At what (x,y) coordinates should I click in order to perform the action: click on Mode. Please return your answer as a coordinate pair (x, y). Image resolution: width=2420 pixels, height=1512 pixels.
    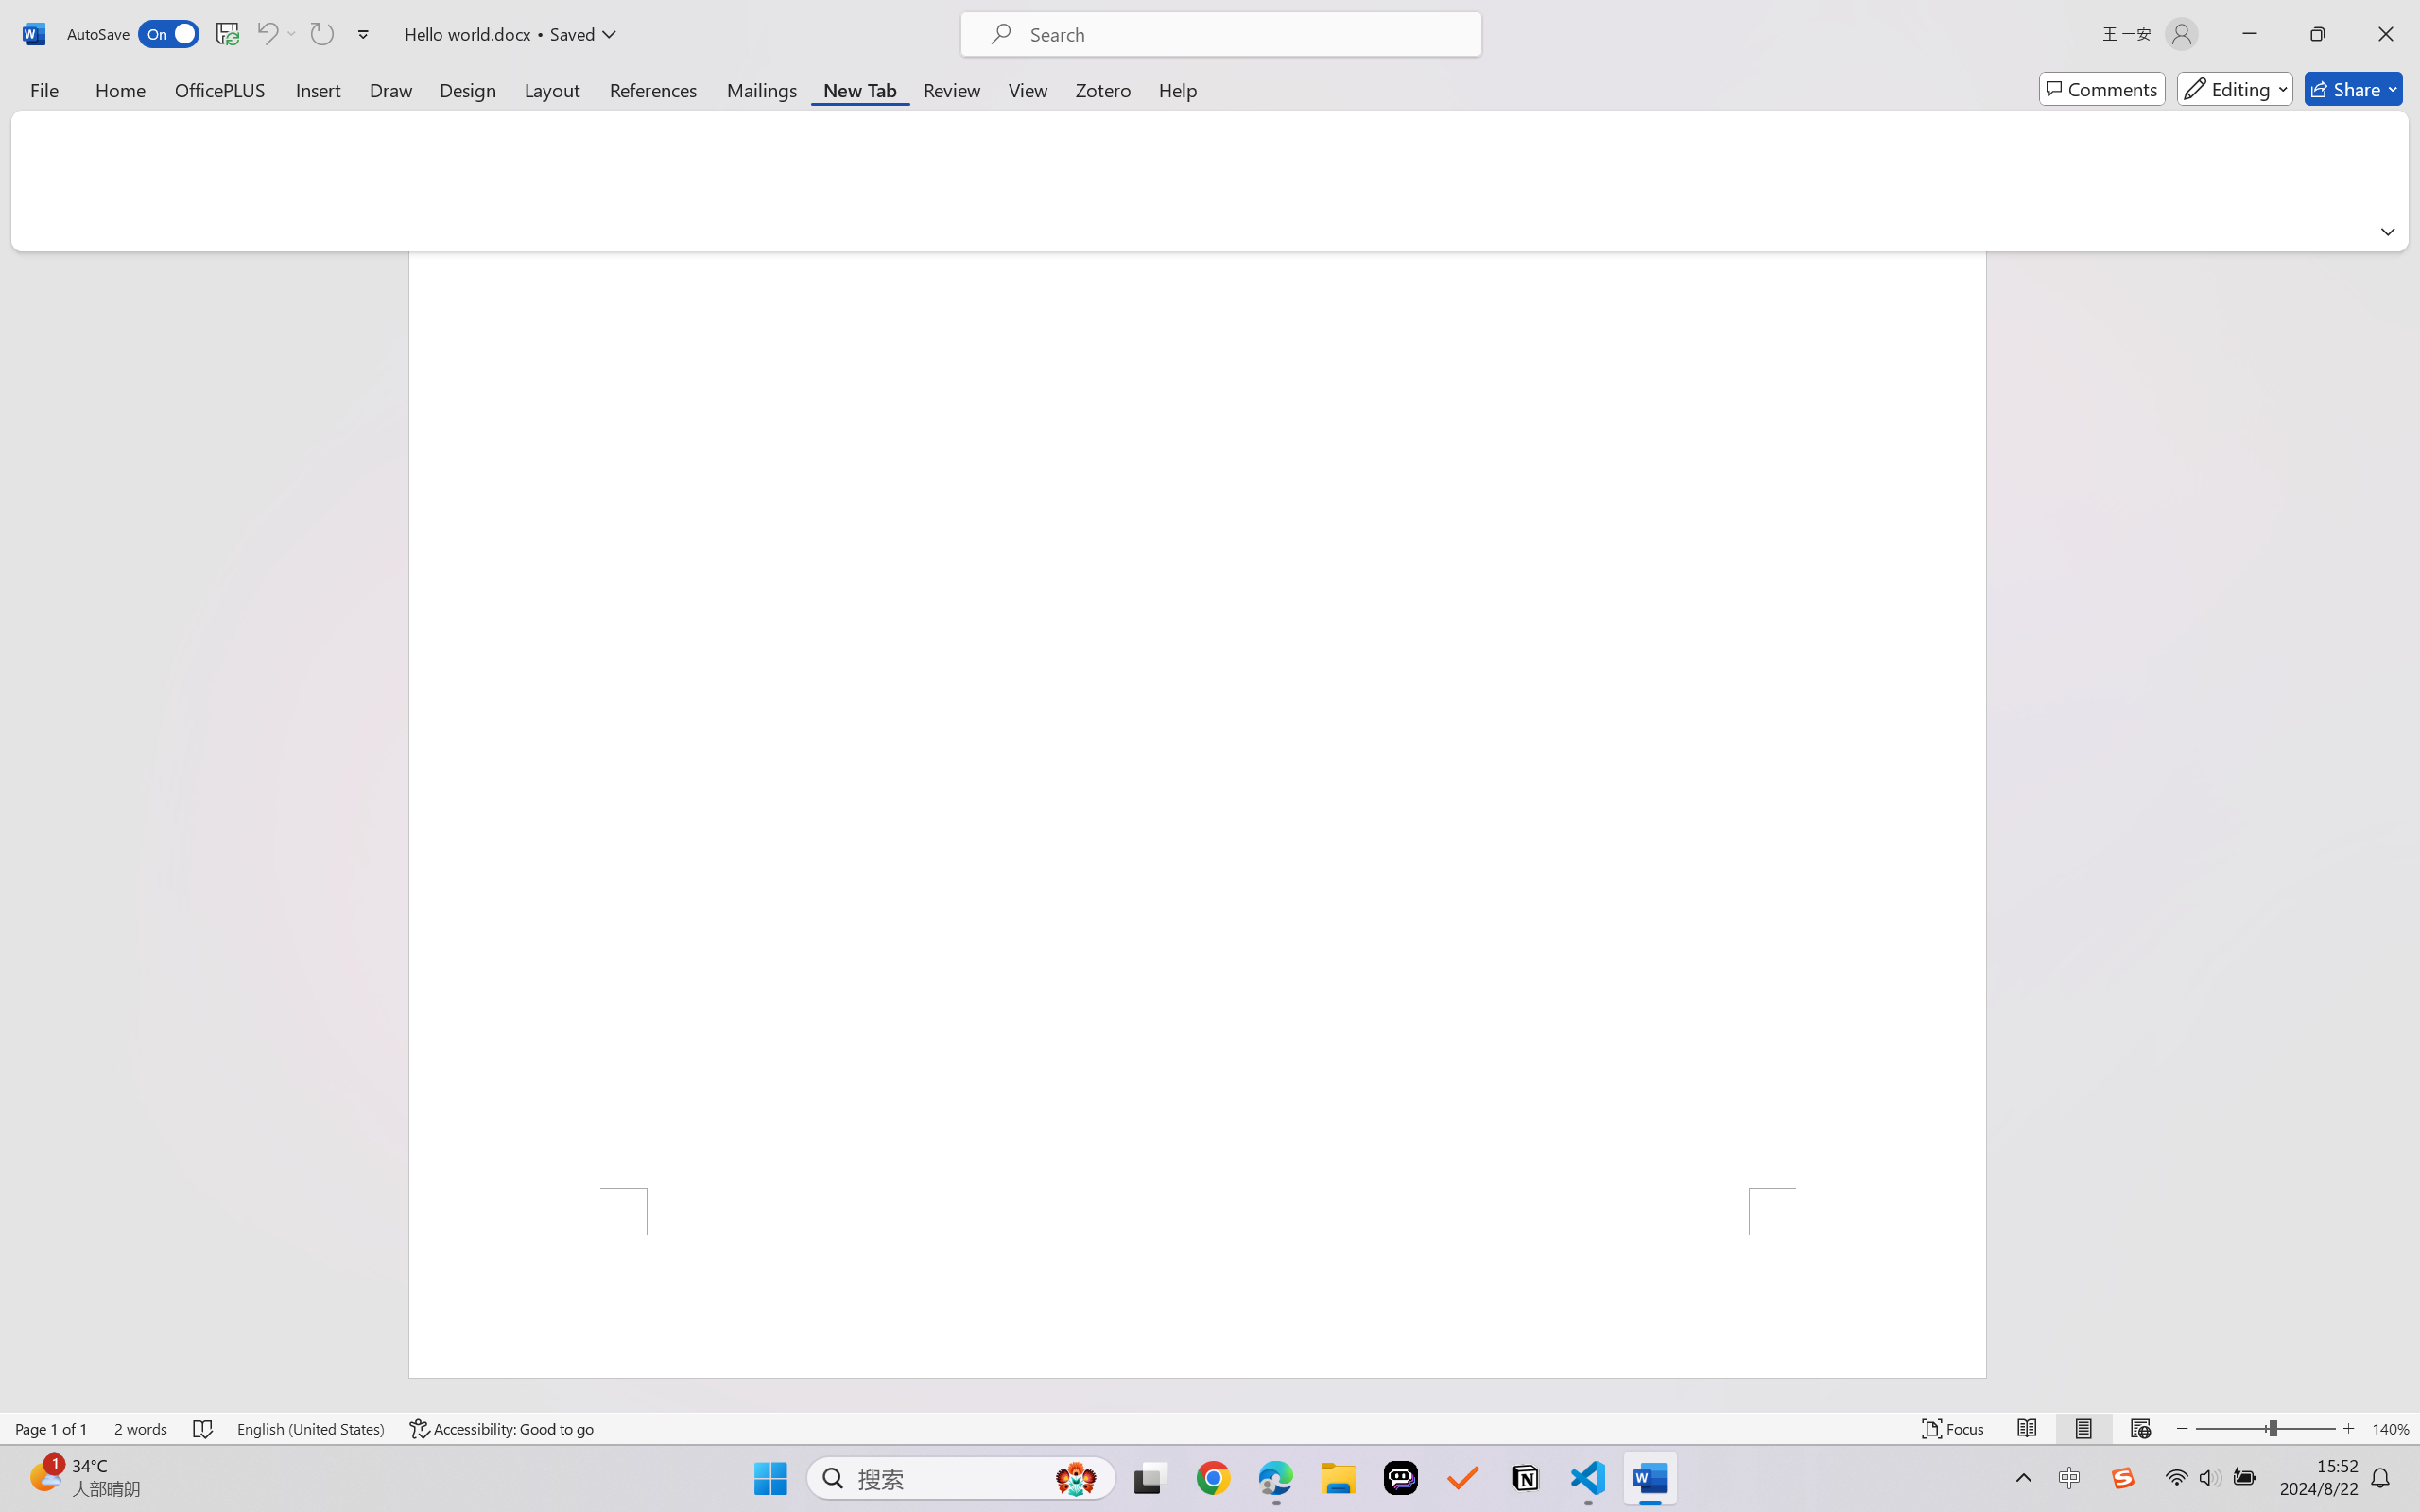
    Looking at the image, I should click on (2236, 89).